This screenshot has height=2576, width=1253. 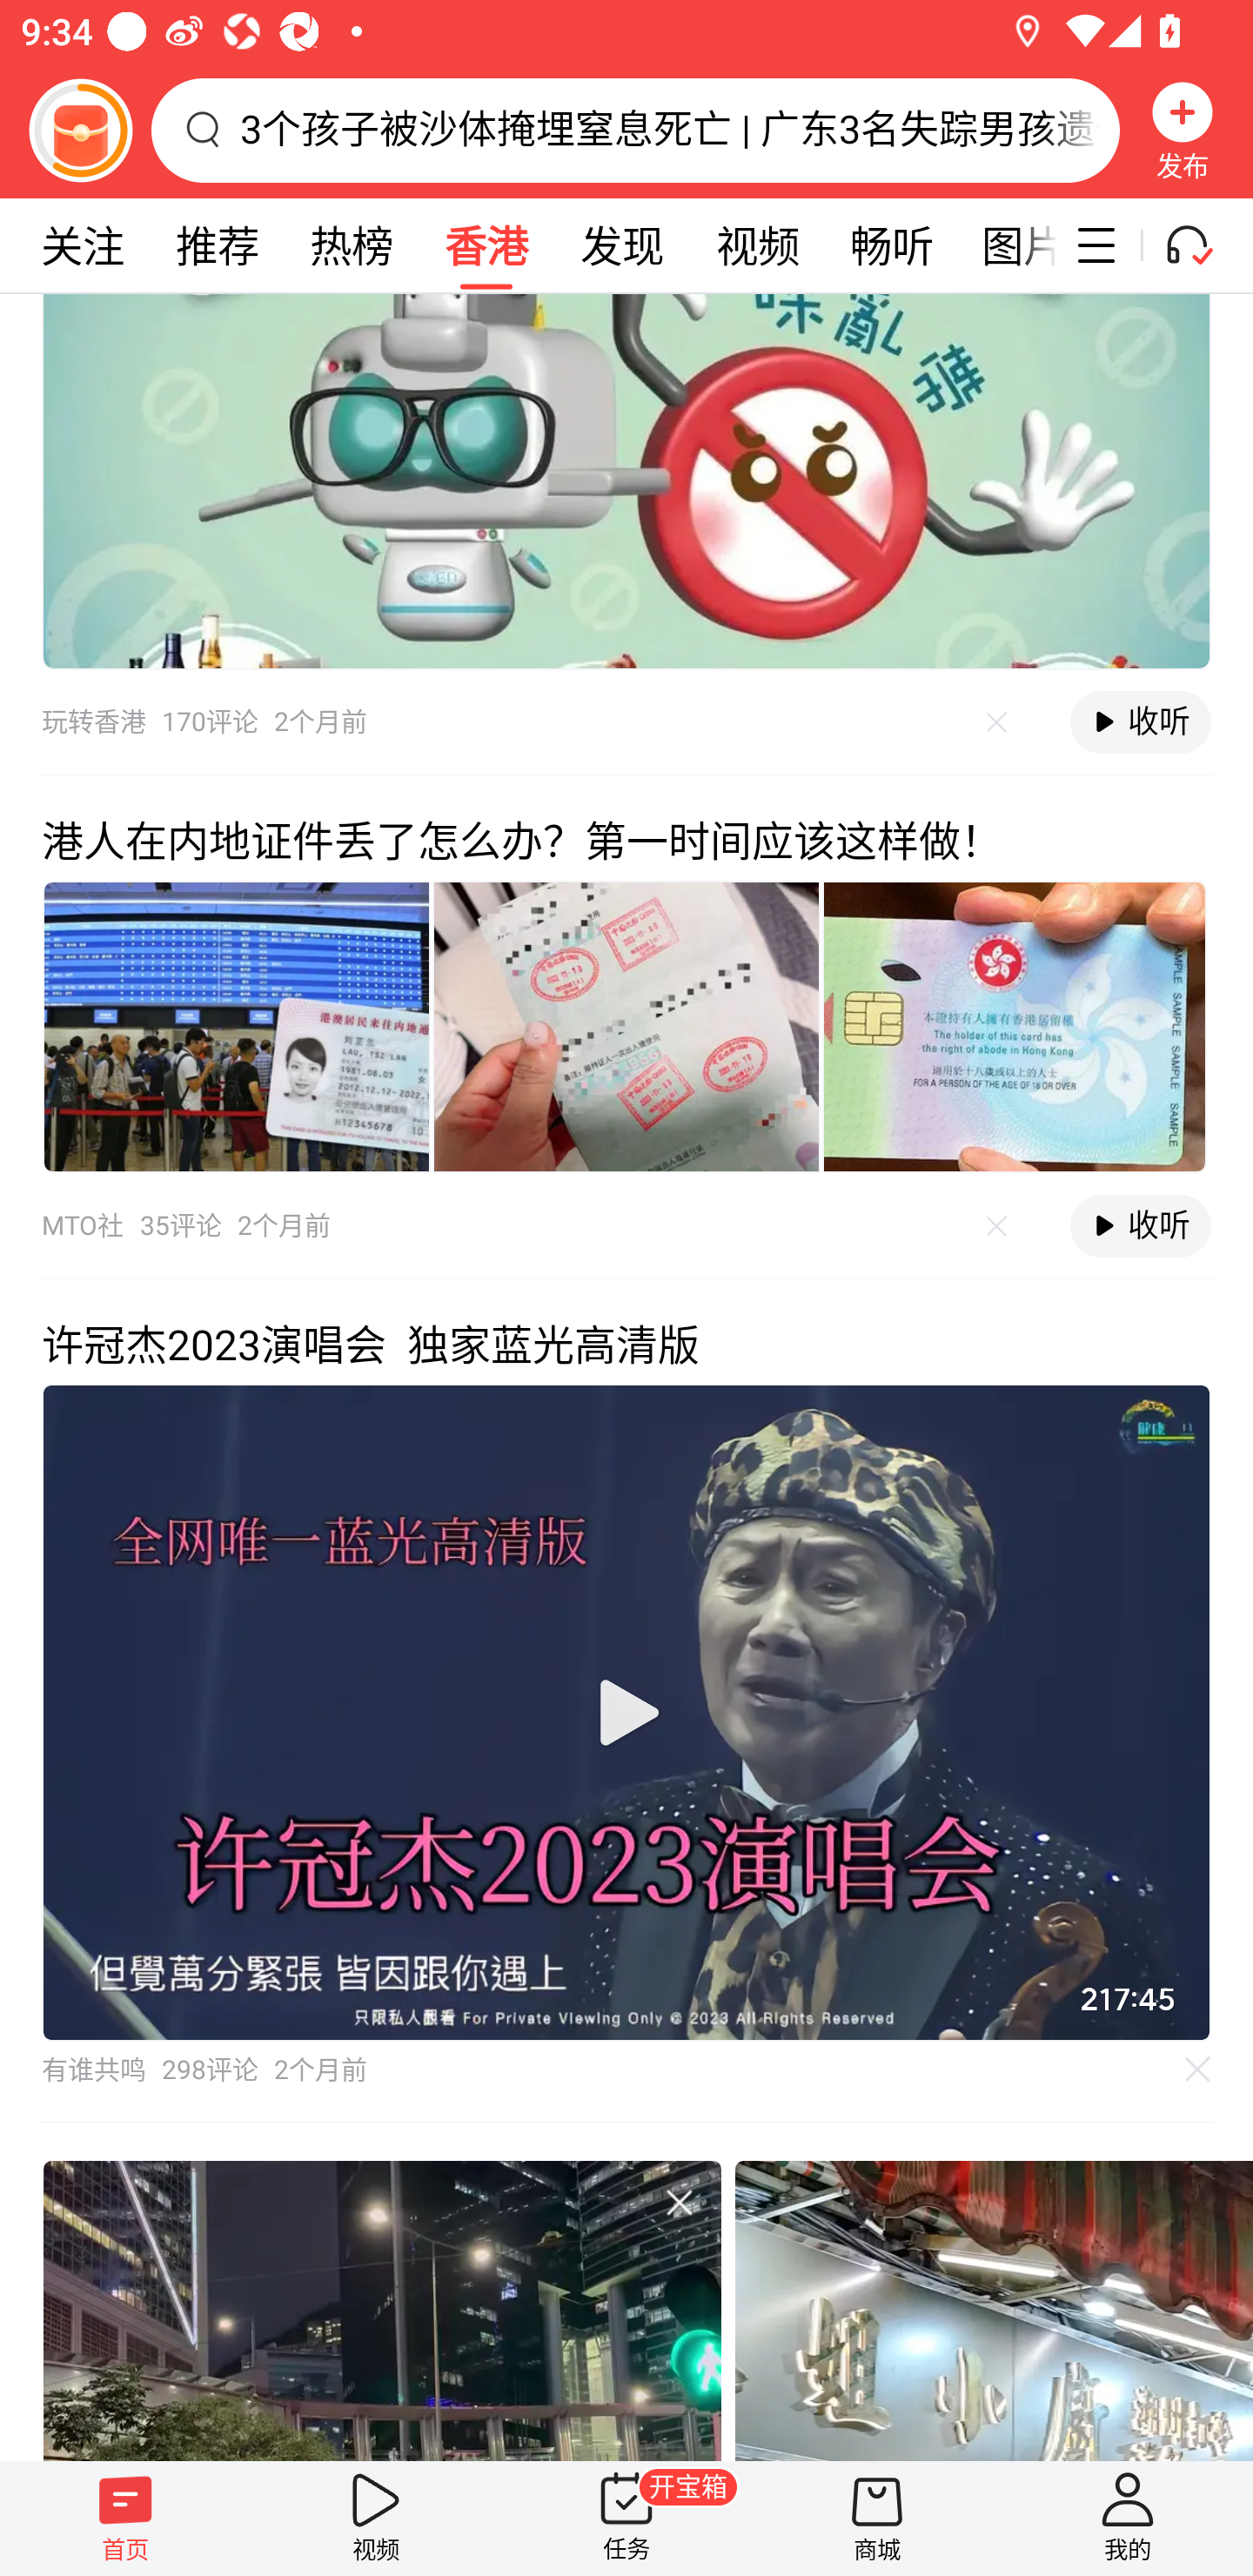 What do you see at coordinates (376, 2518) in the screenshot?
I see `视频` at bounding box center [376, 2518].